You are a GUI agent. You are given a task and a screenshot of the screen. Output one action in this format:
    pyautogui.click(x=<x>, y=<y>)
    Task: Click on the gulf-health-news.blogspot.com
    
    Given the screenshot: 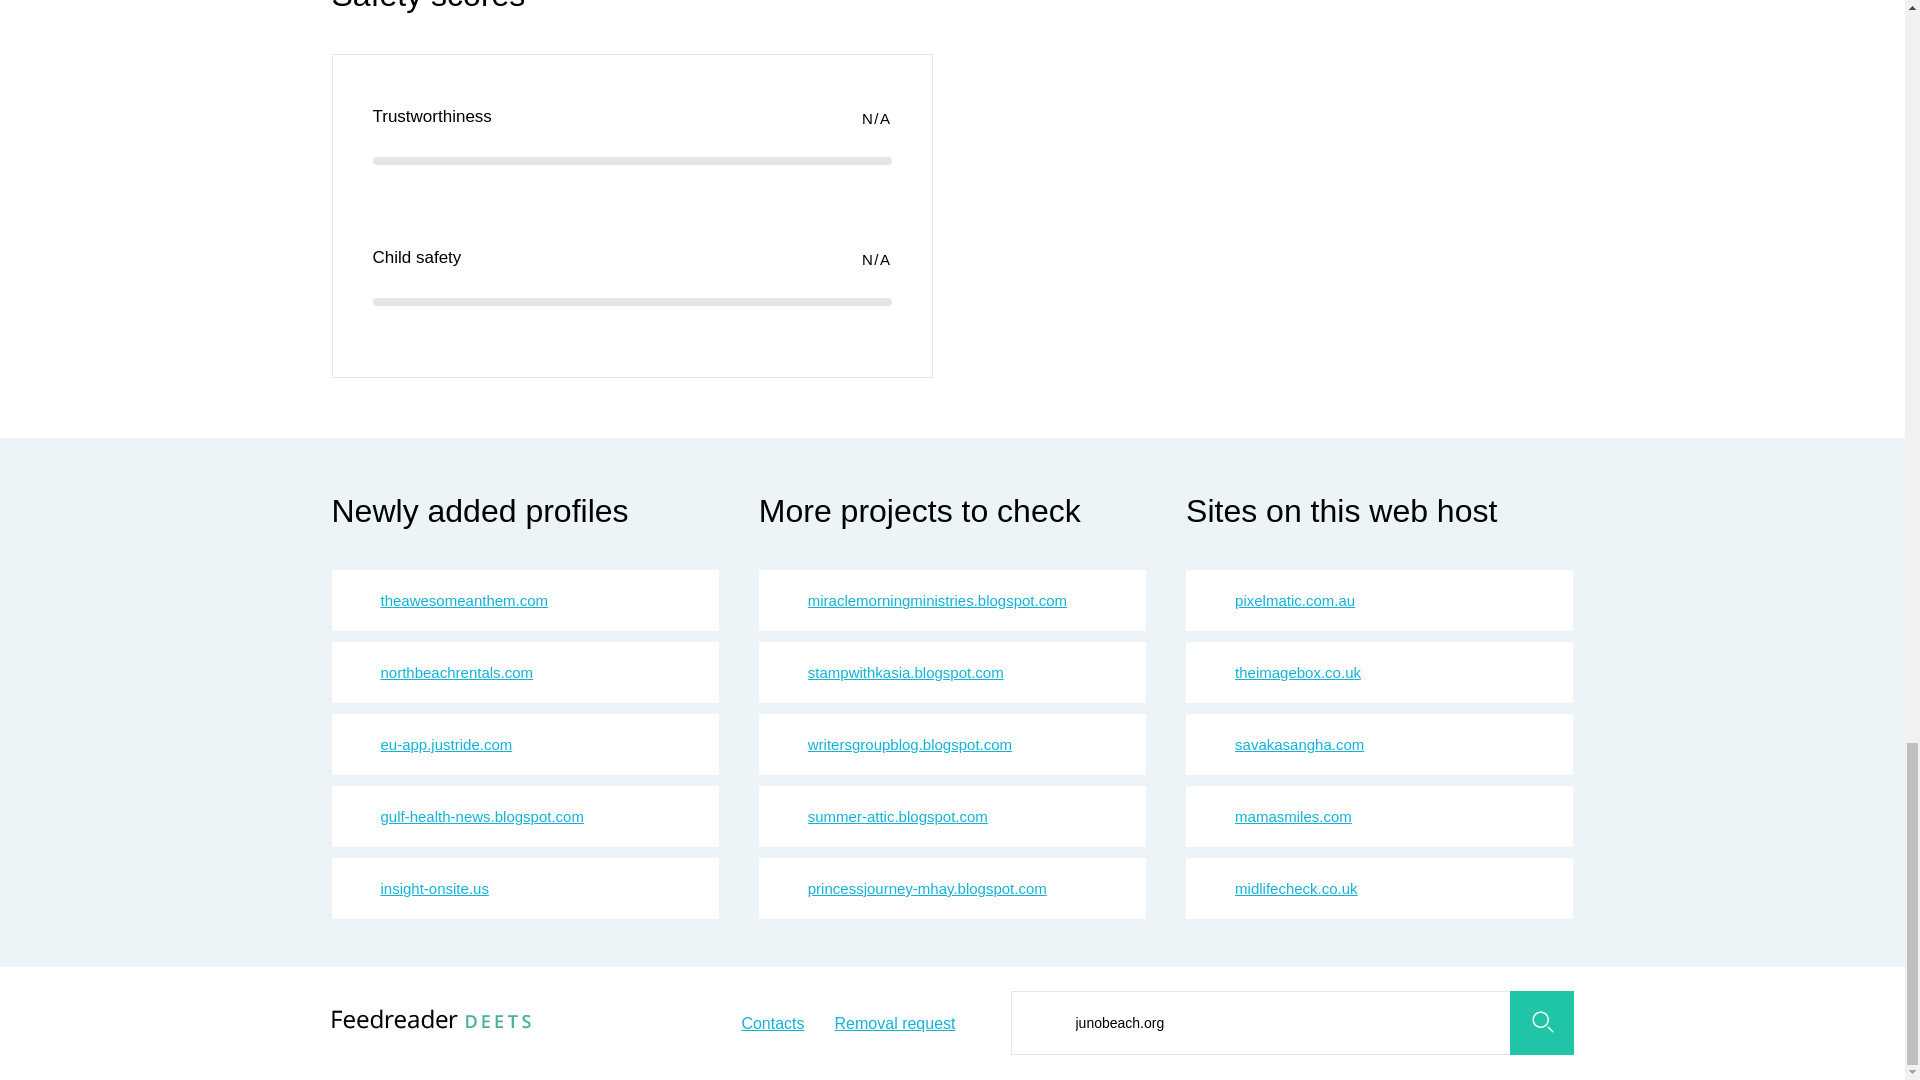 What is the action you would take?
    pyautogui.click(x=482, y=816)
    